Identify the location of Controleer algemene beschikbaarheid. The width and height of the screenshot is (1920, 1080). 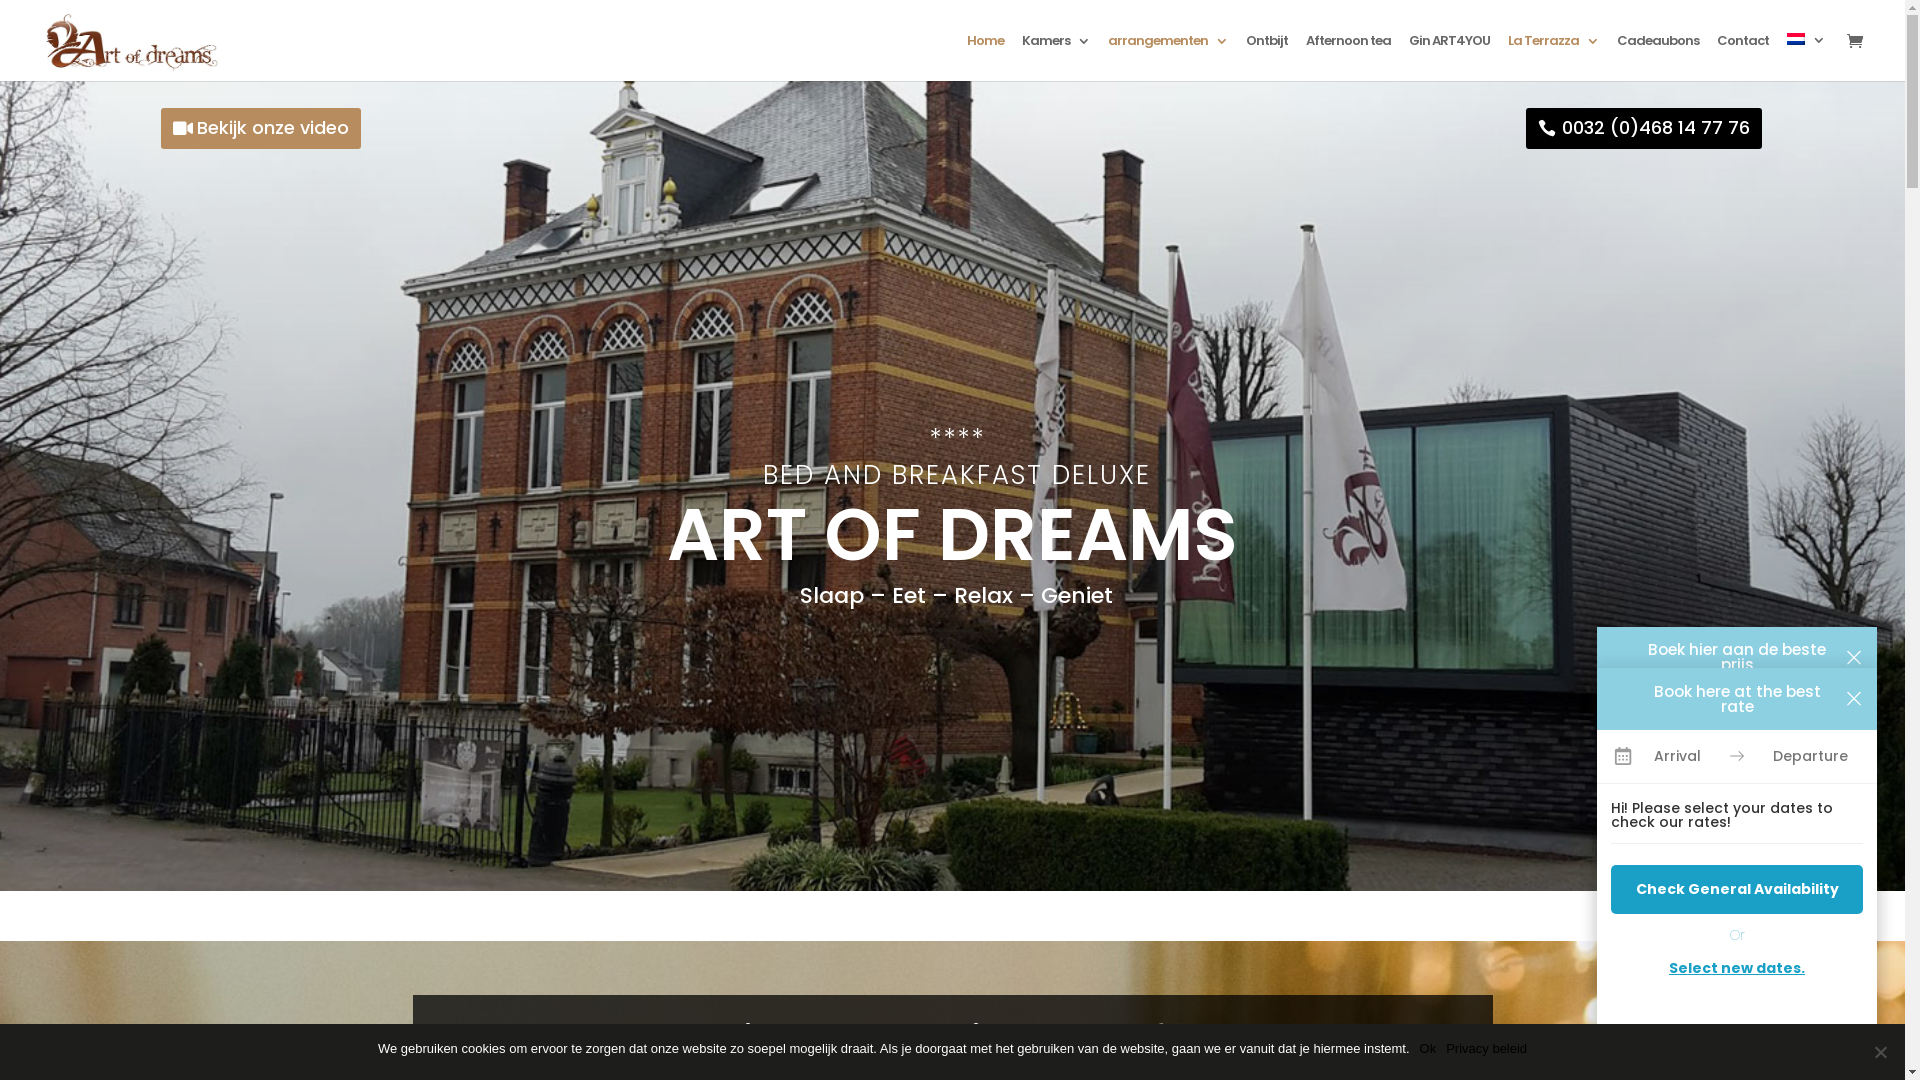
(1737, 858).